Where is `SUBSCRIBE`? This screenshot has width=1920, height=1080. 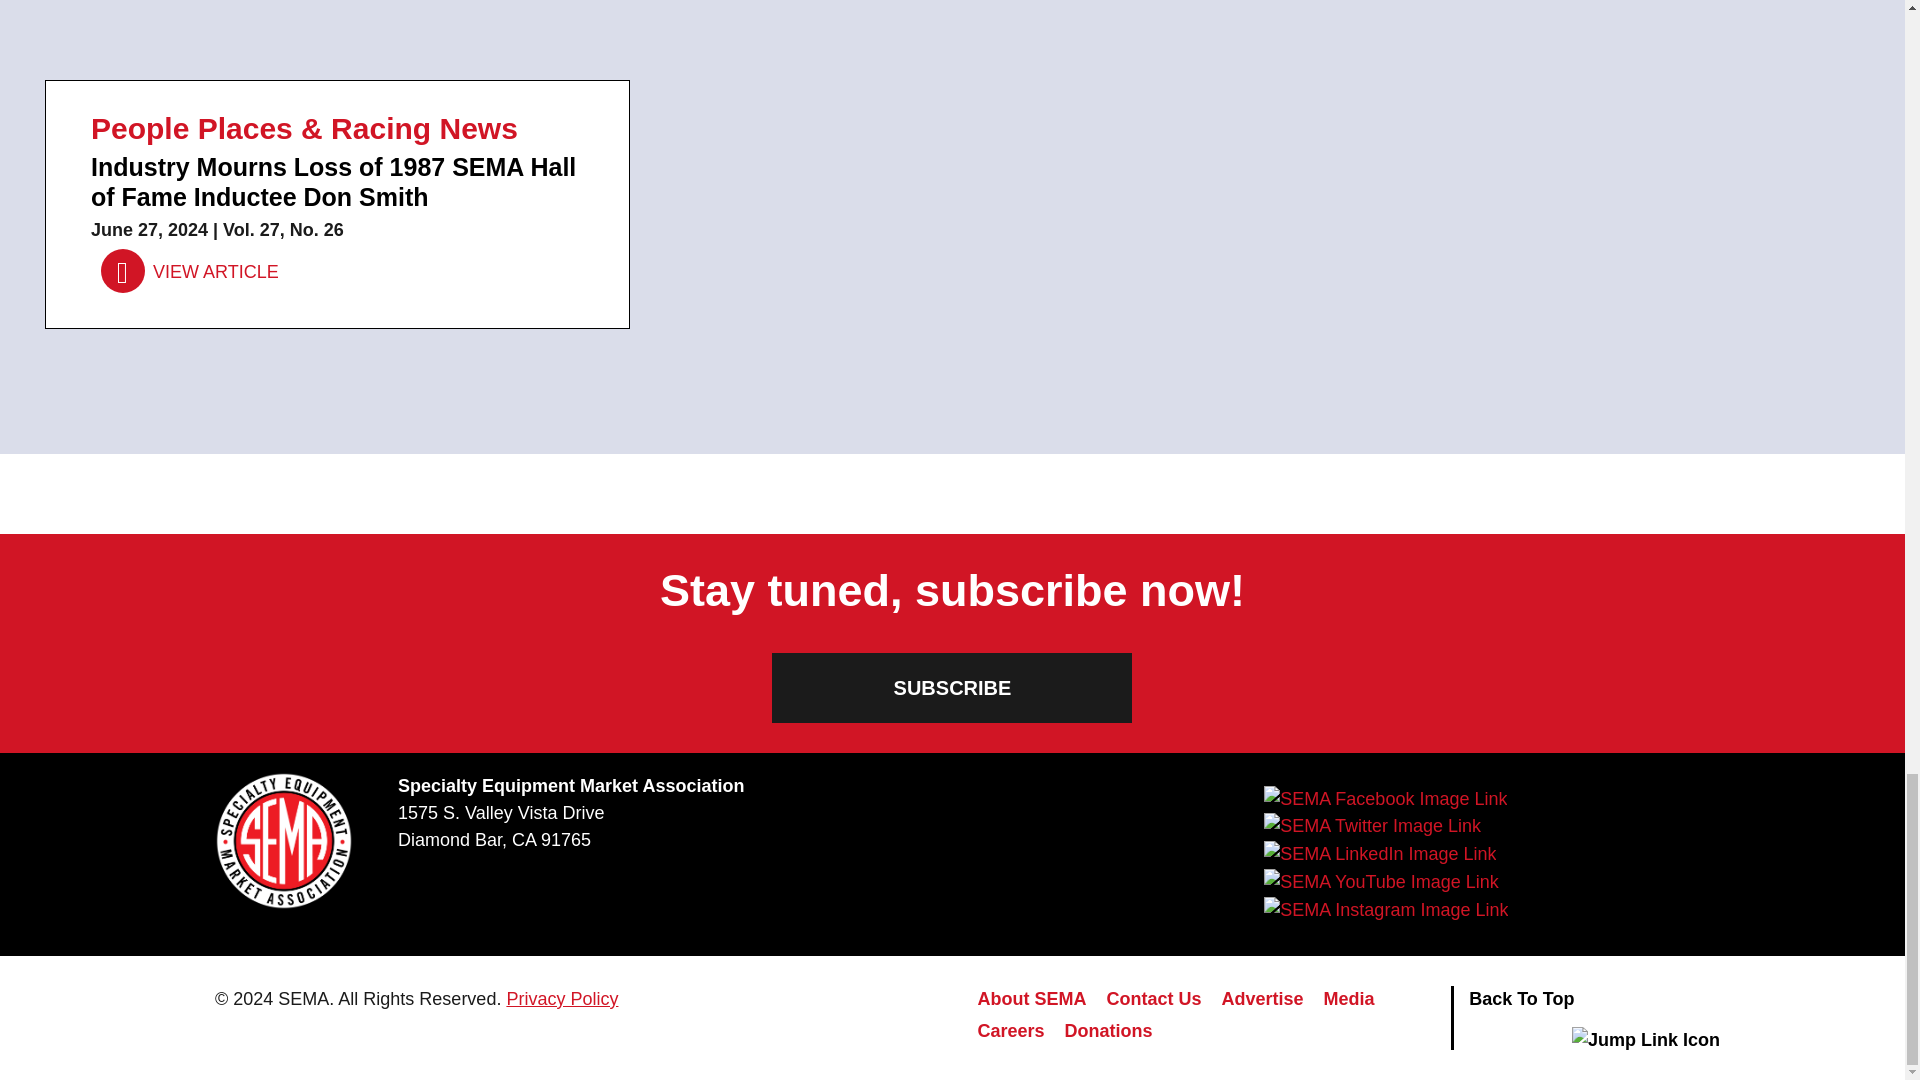
SUBSCRIBE is located at coordinates (952, 688).